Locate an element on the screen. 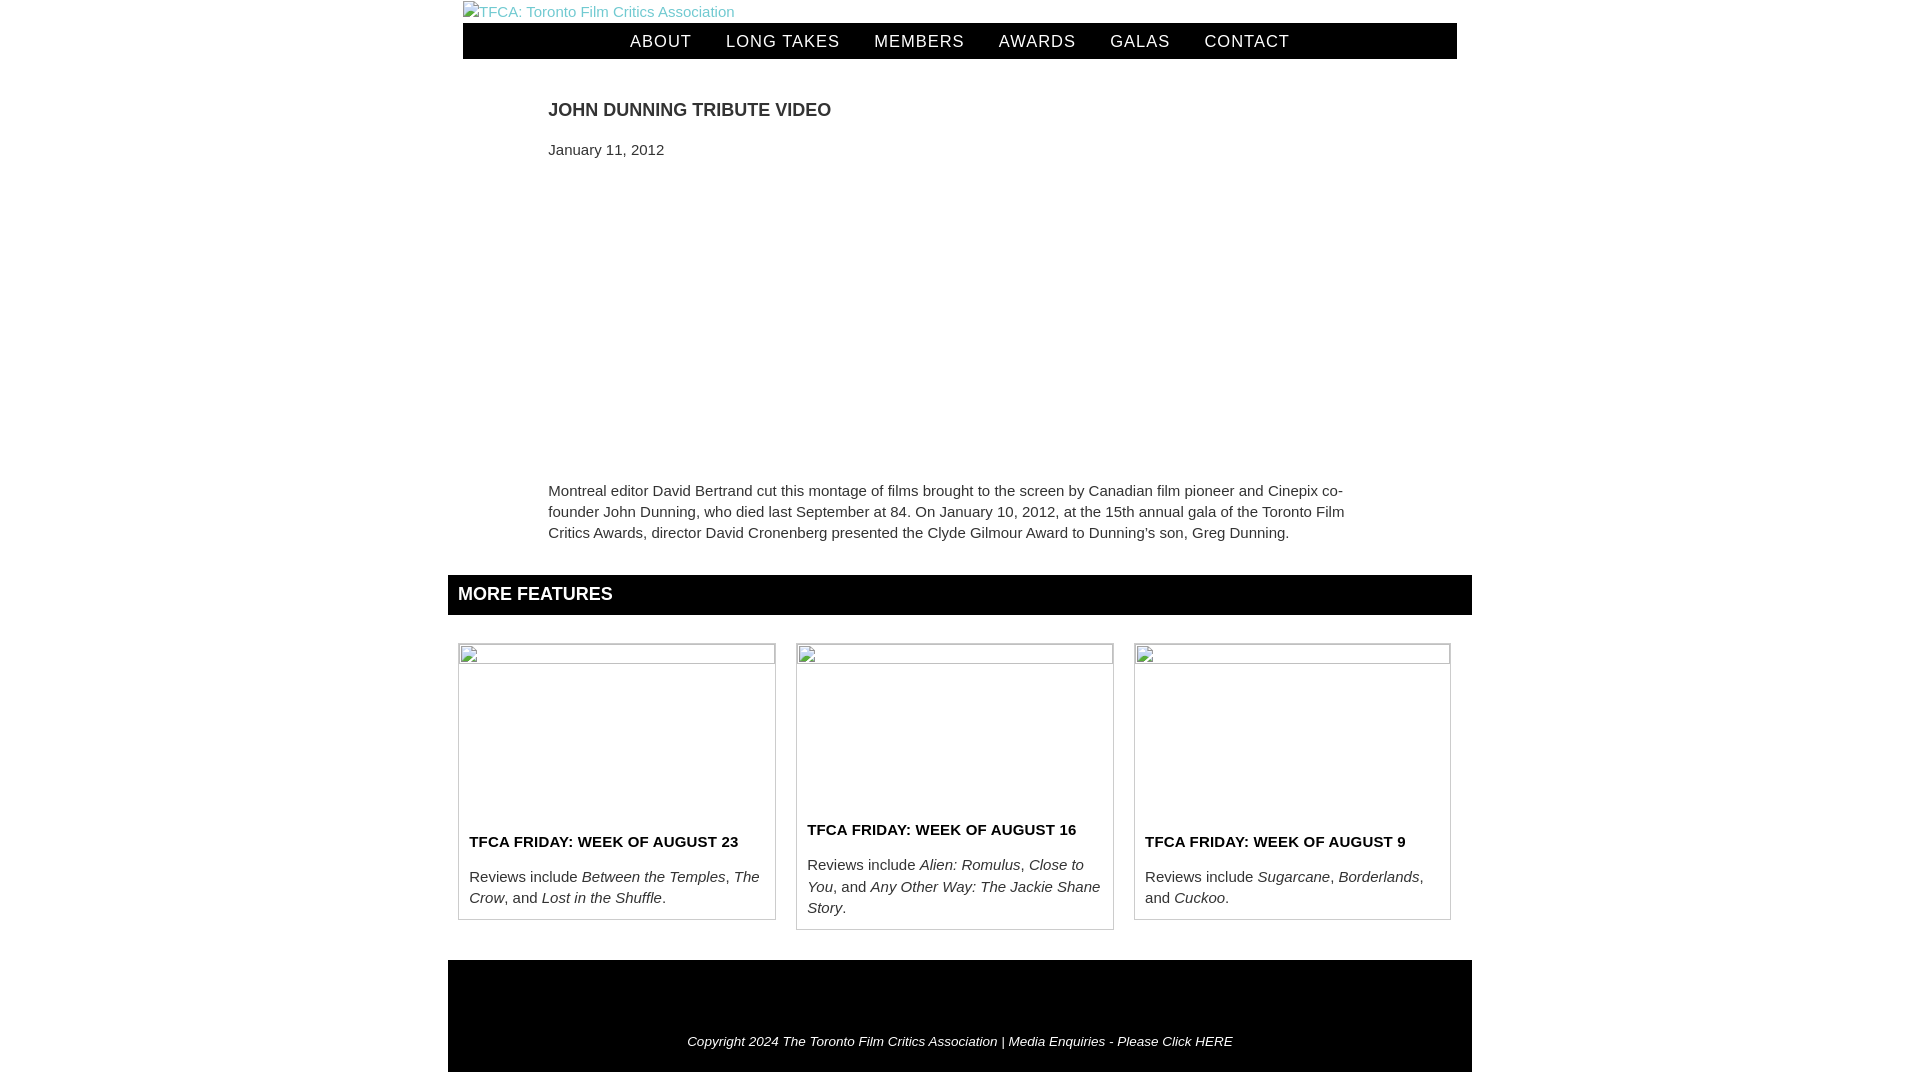  TFCA: TORONTO FILM CRITICS ASSOCIATION is located at coordinates (598, 10).